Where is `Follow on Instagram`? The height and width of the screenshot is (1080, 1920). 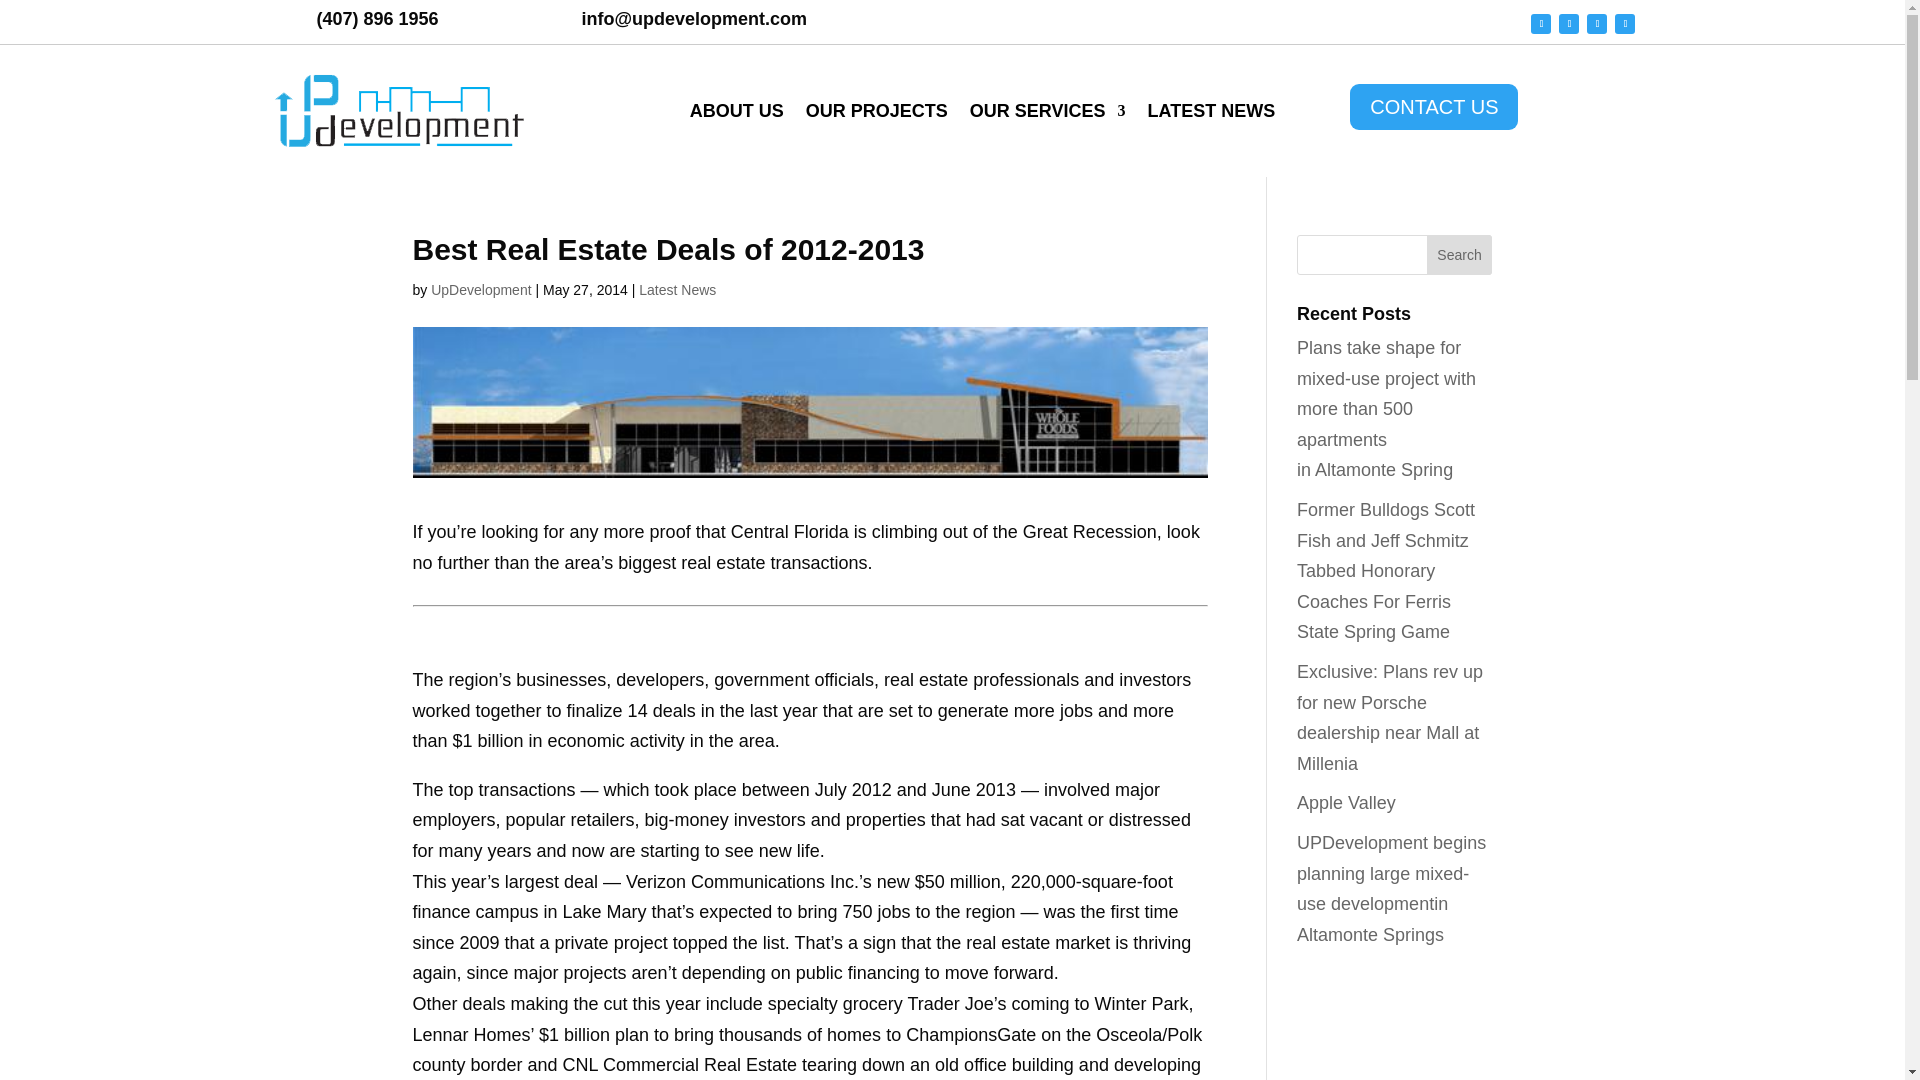
Follow on Instagram is located at coordinates (1568, 24).